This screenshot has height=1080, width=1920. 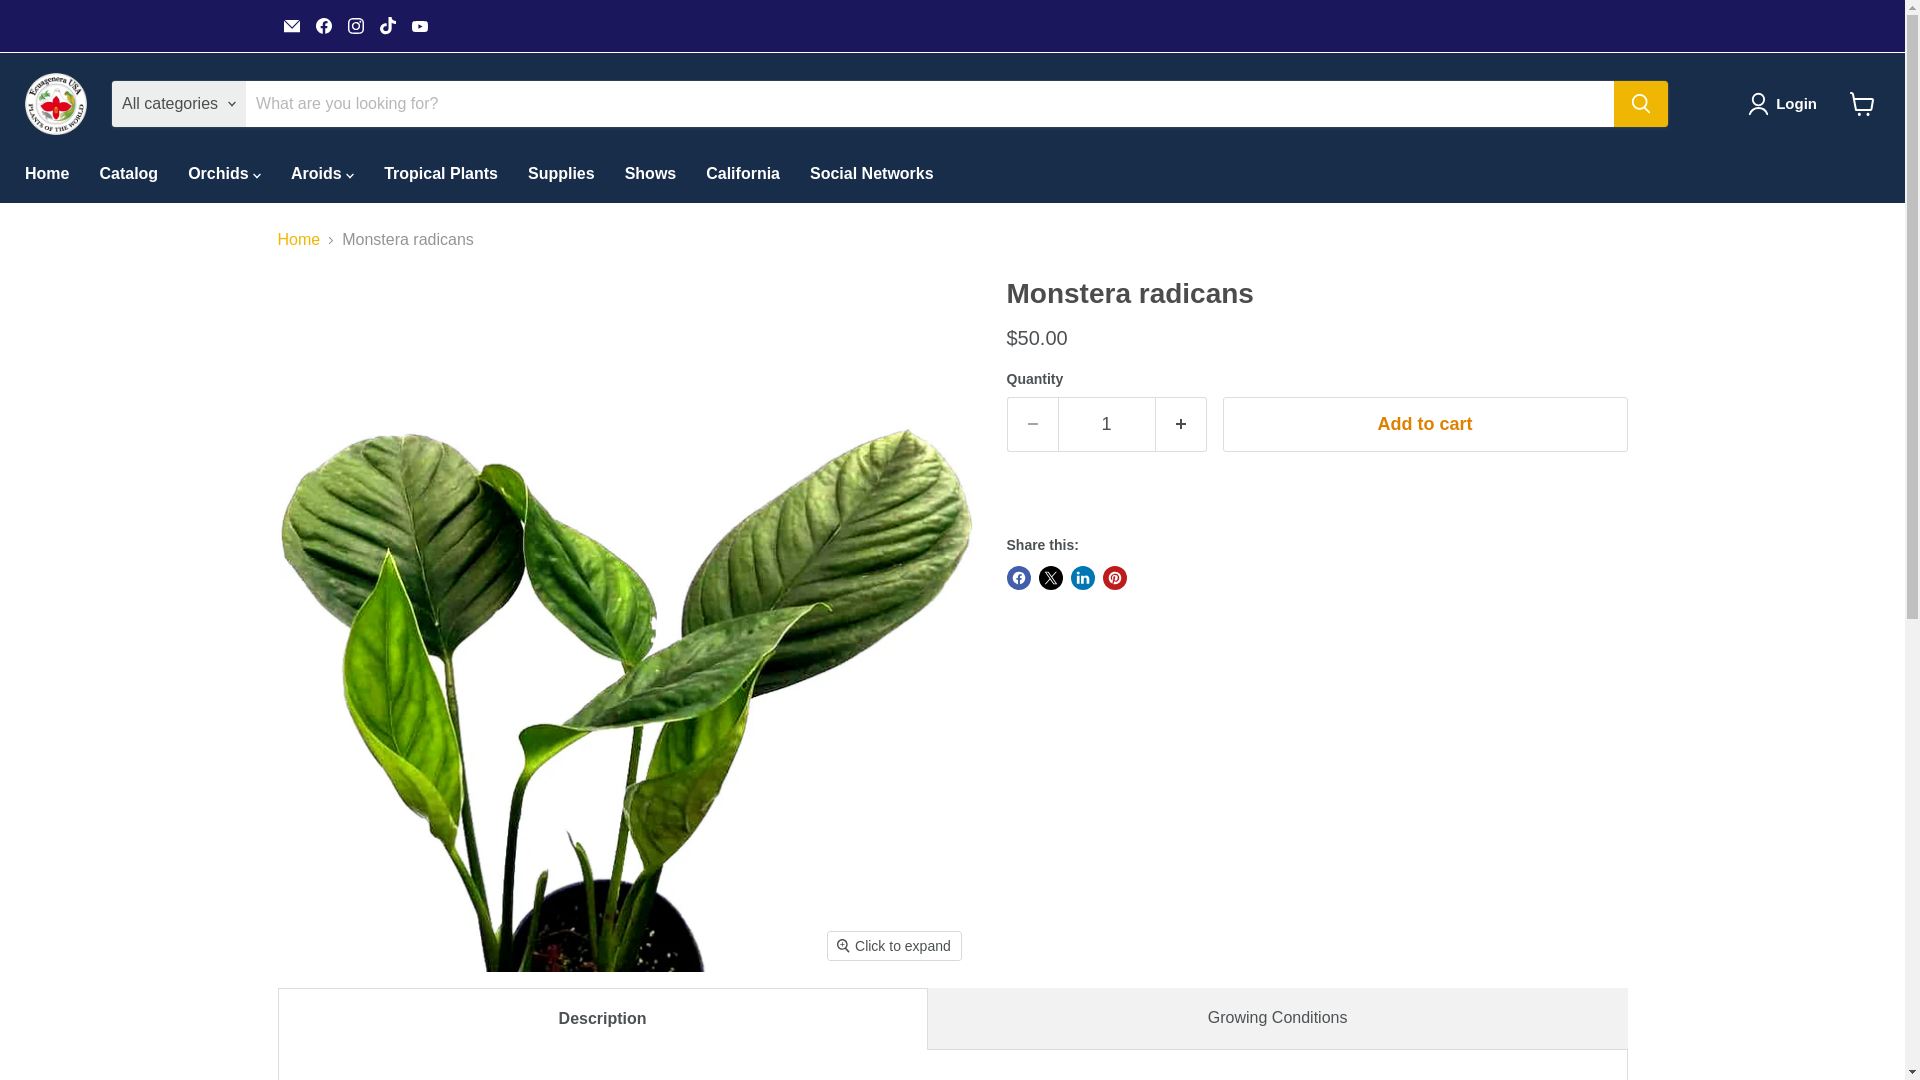 What do you see at coordinates (388, 25) in the screenshot?
I see `Find us on TikTok` at bounding box center [388, 25].